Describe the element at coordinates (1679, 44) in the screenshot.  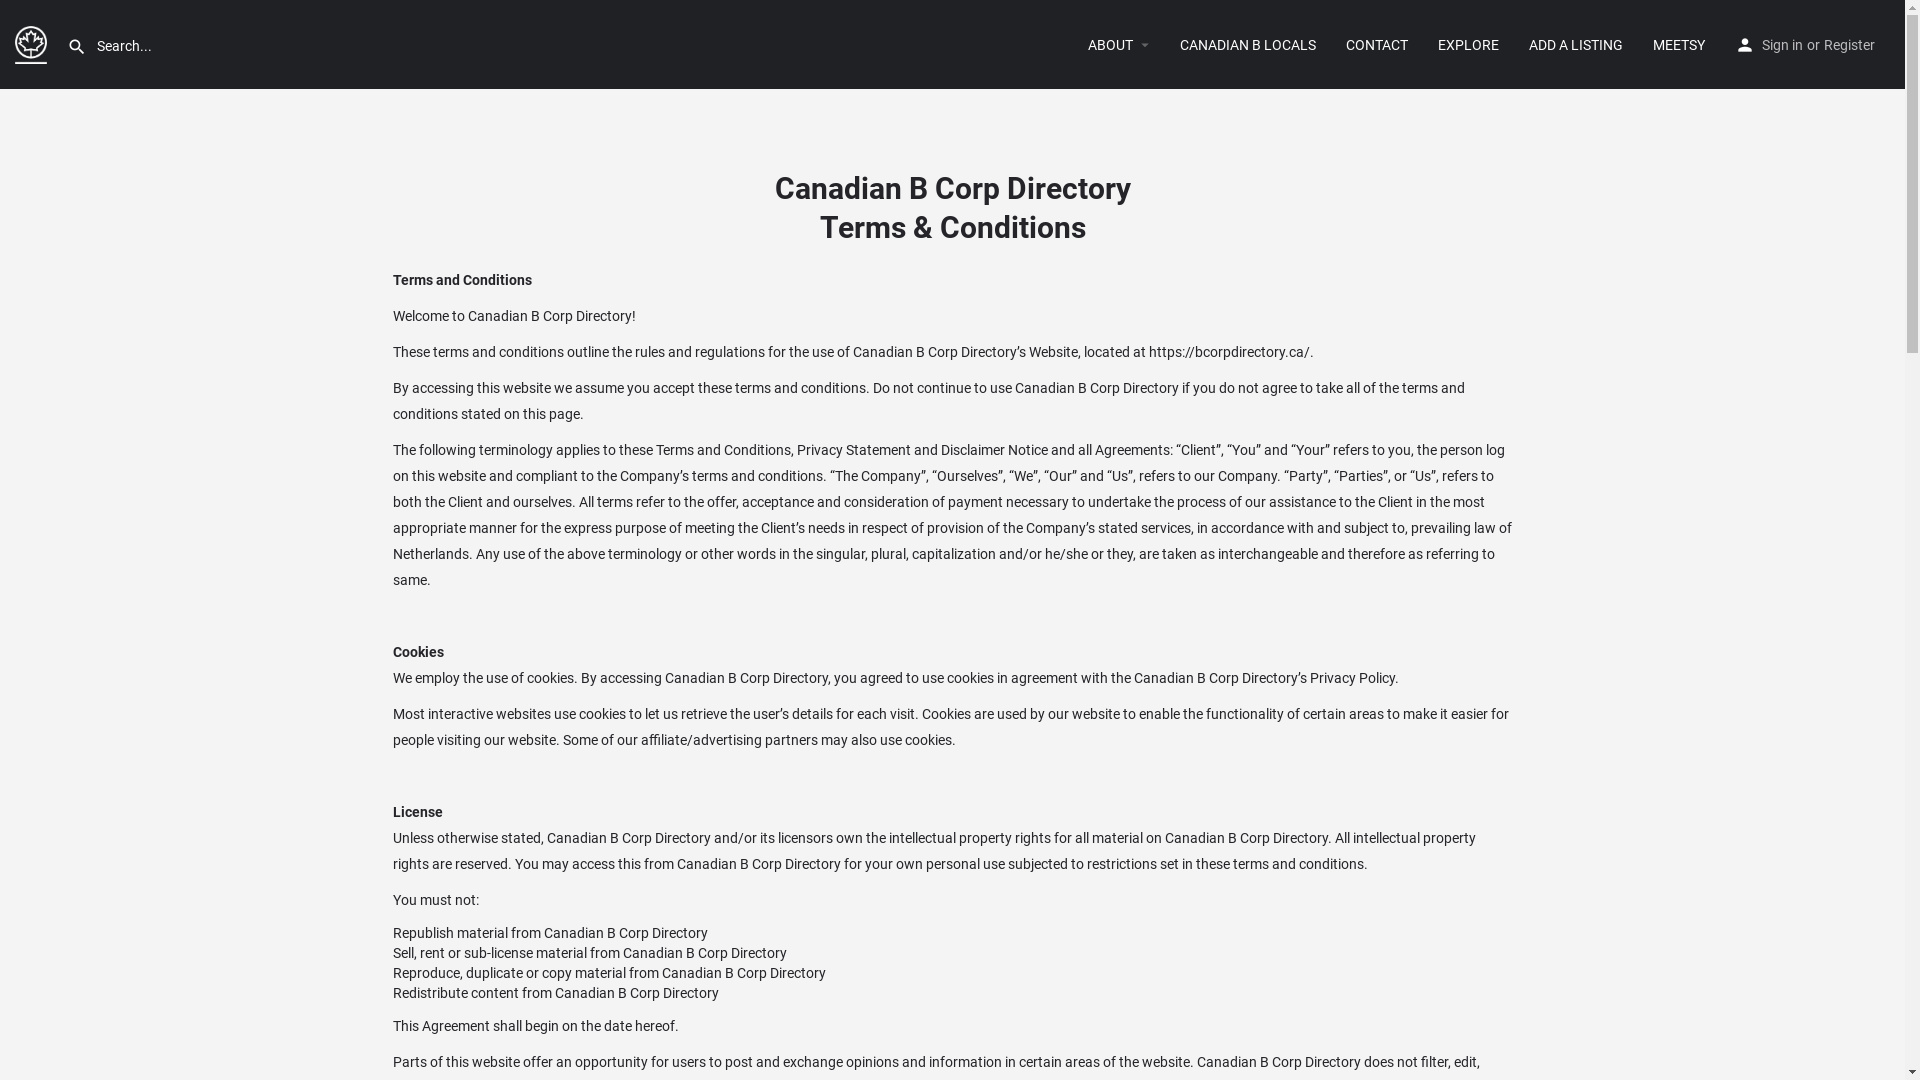
I see `MEETSY` at that location.